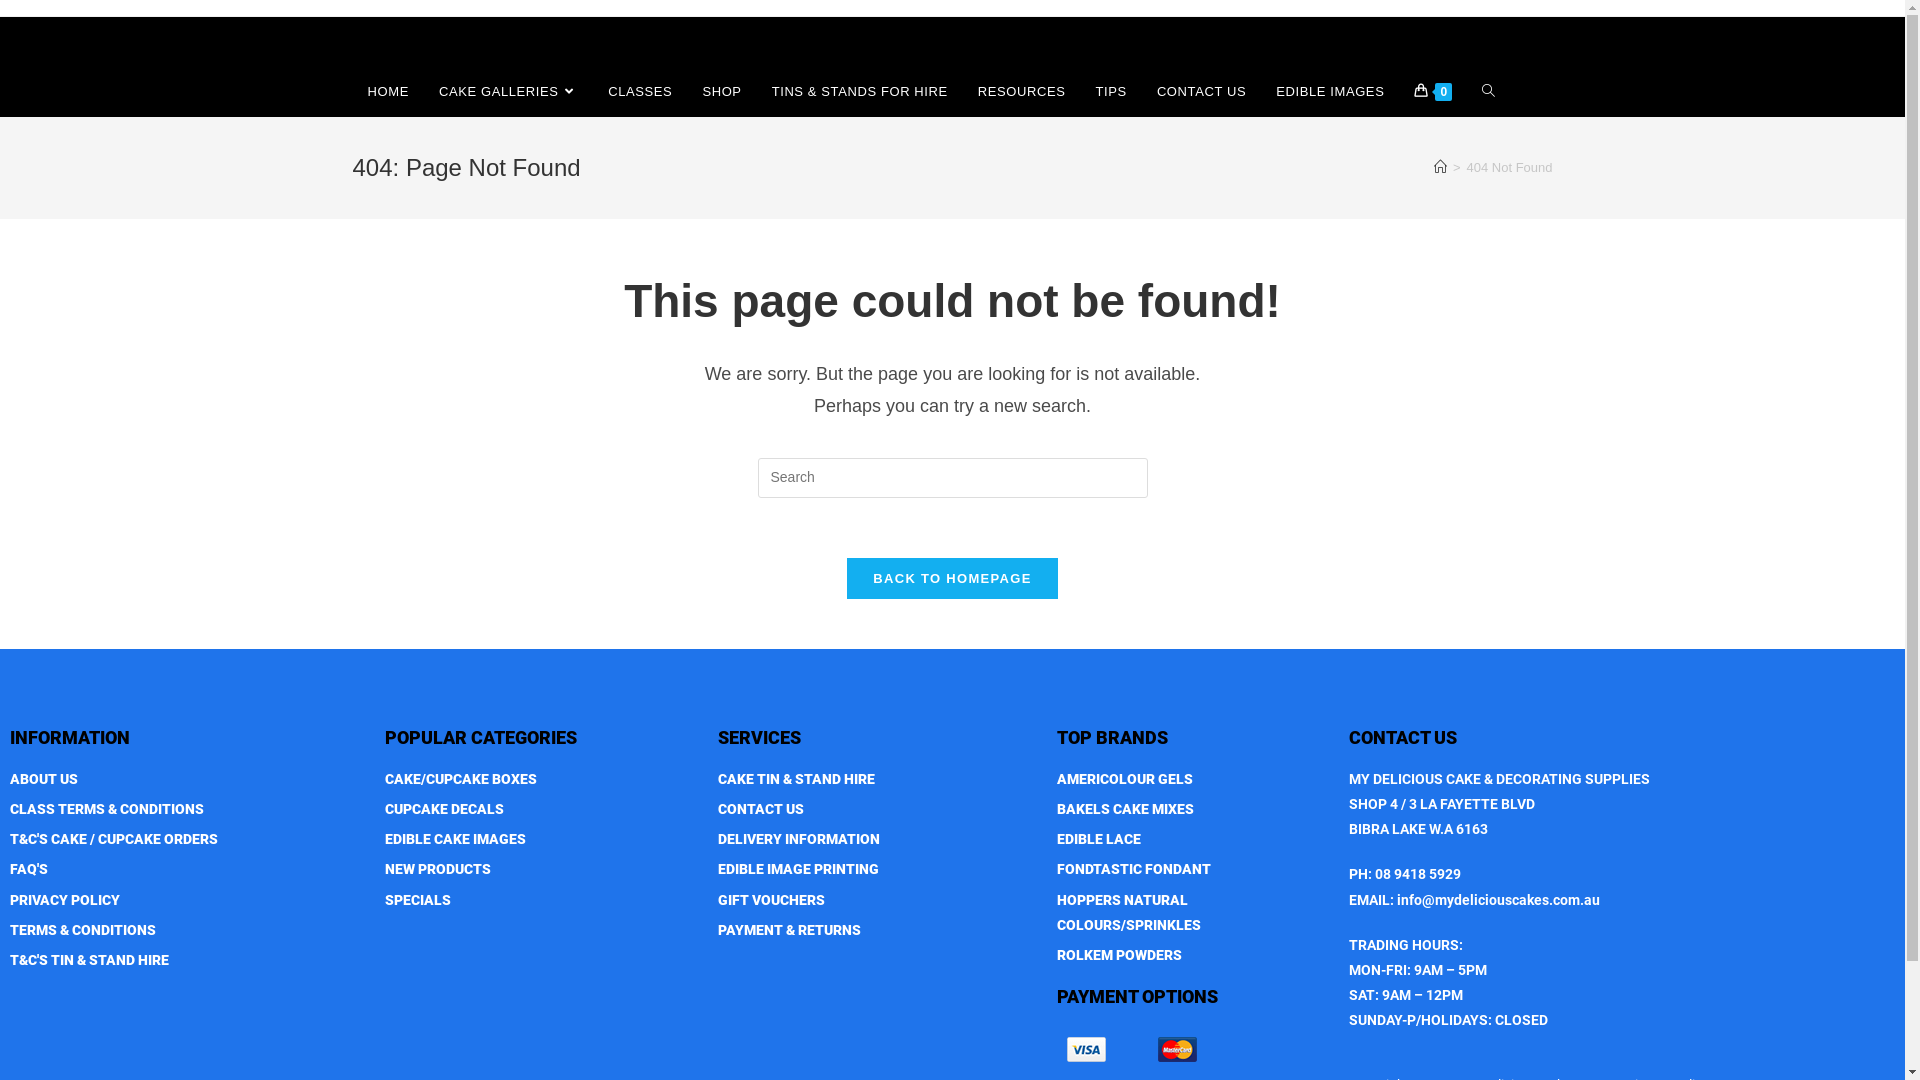 This screenshot has height=1080, width=1920. What do you see at coordinates (188, 780) in the screenshot?
I see `ABOUT US` at bounding box center [188, 780].